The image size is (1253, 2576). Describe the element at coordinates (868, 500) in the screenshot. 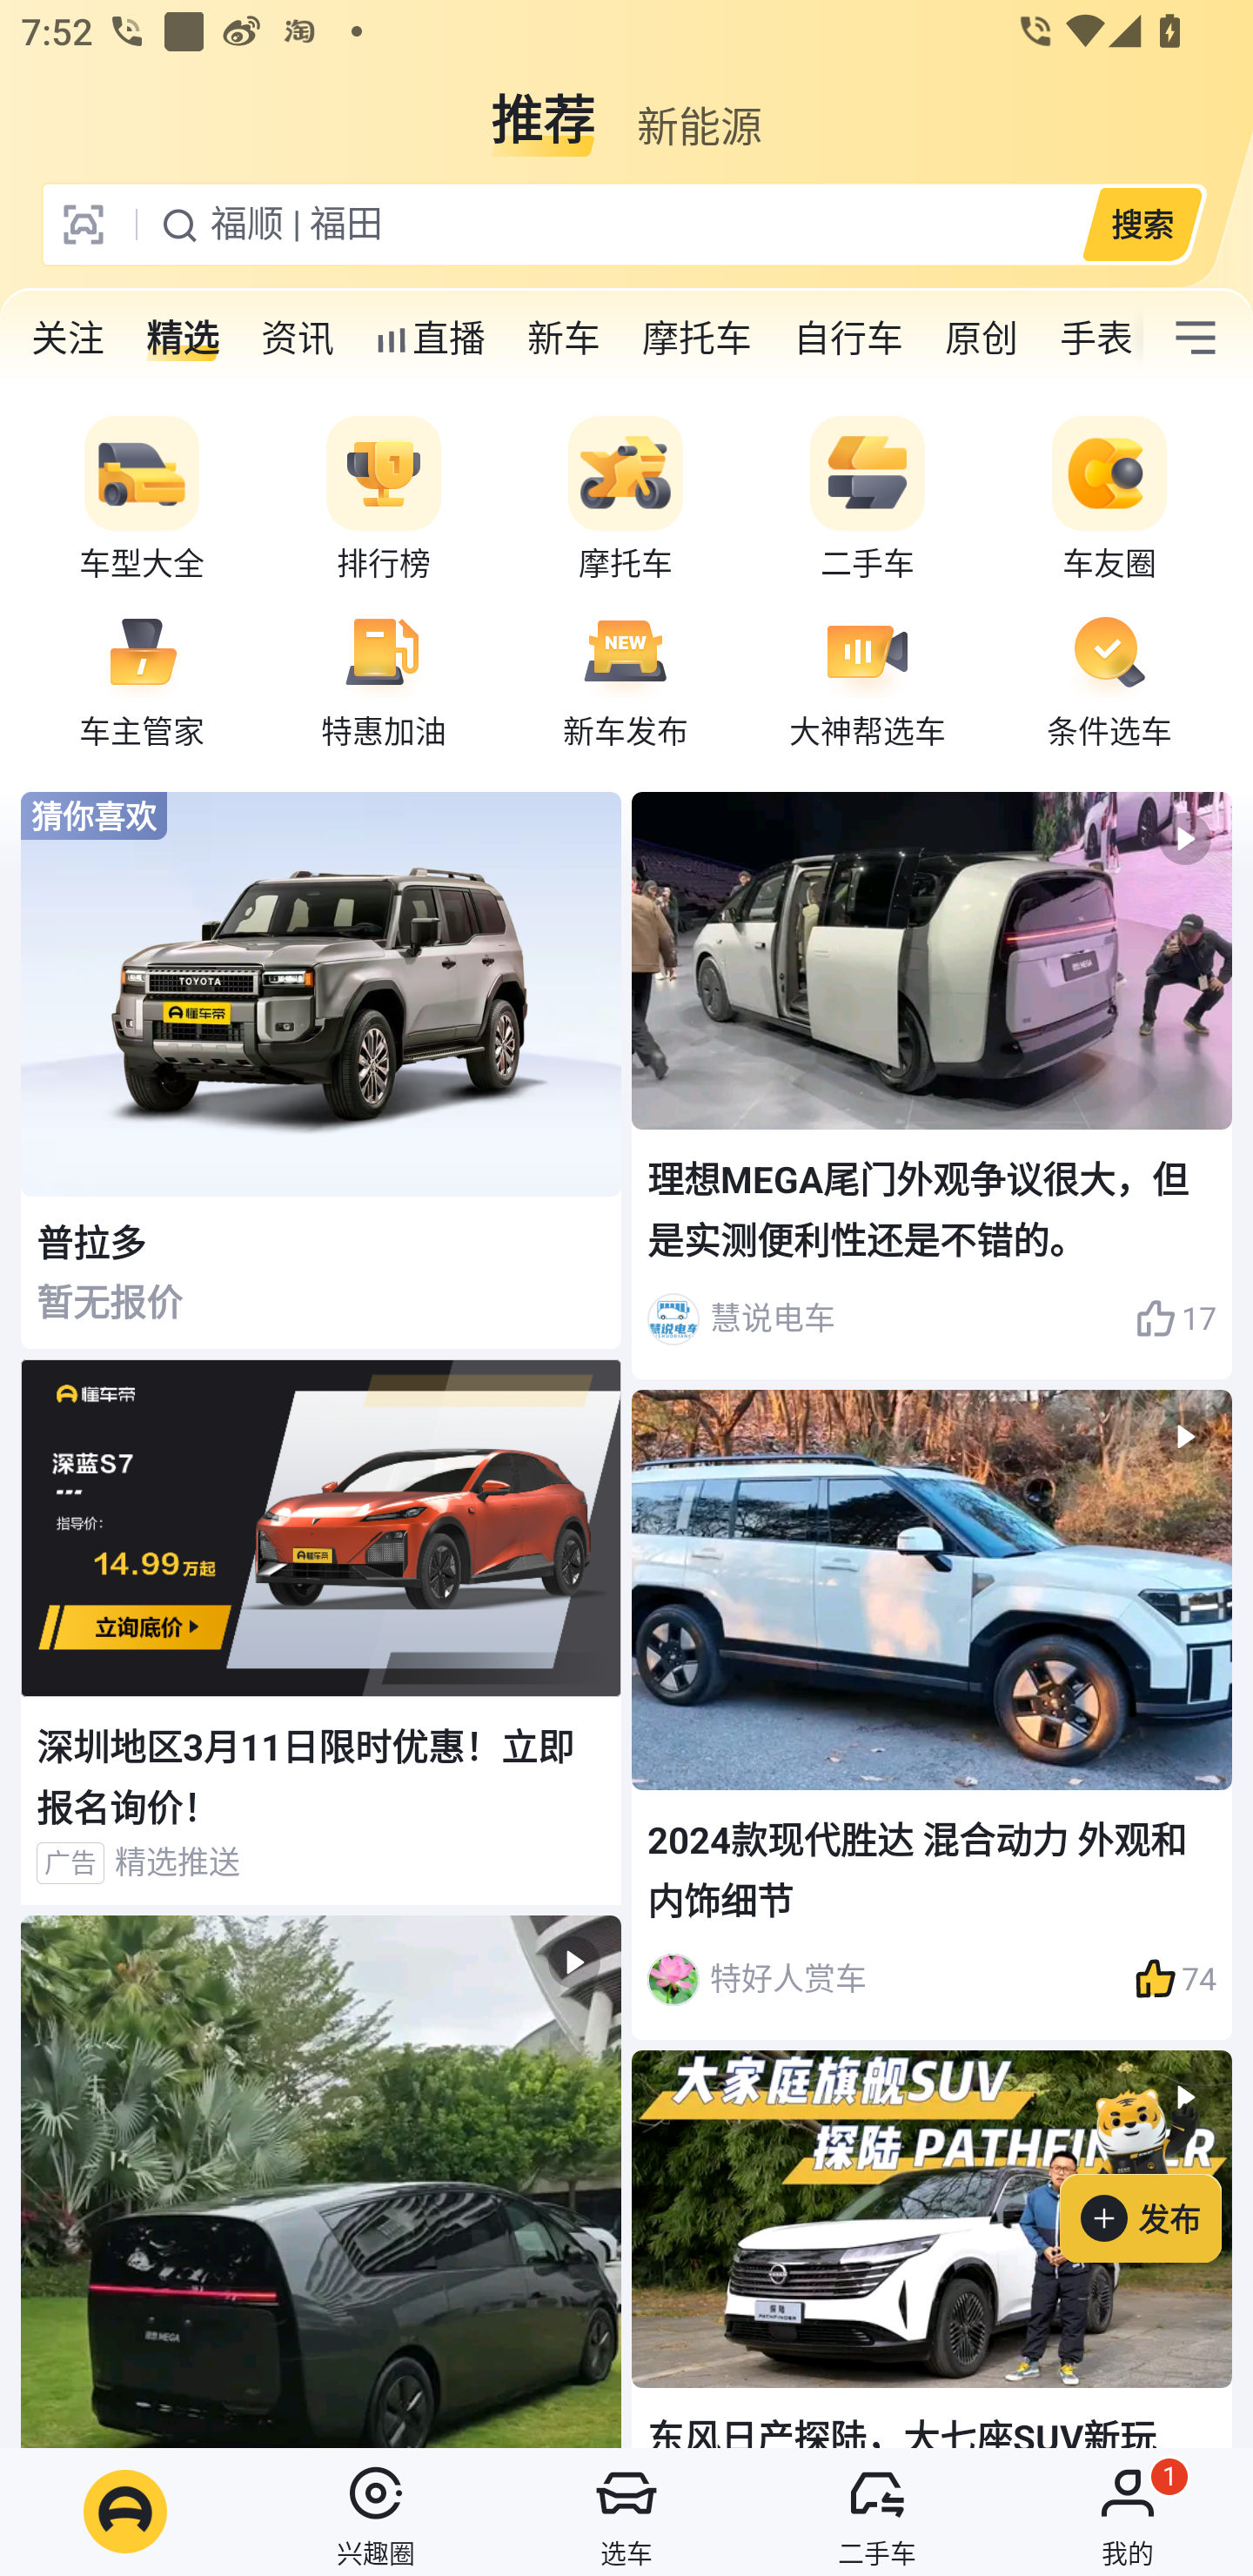

I see `二手车` at that location.